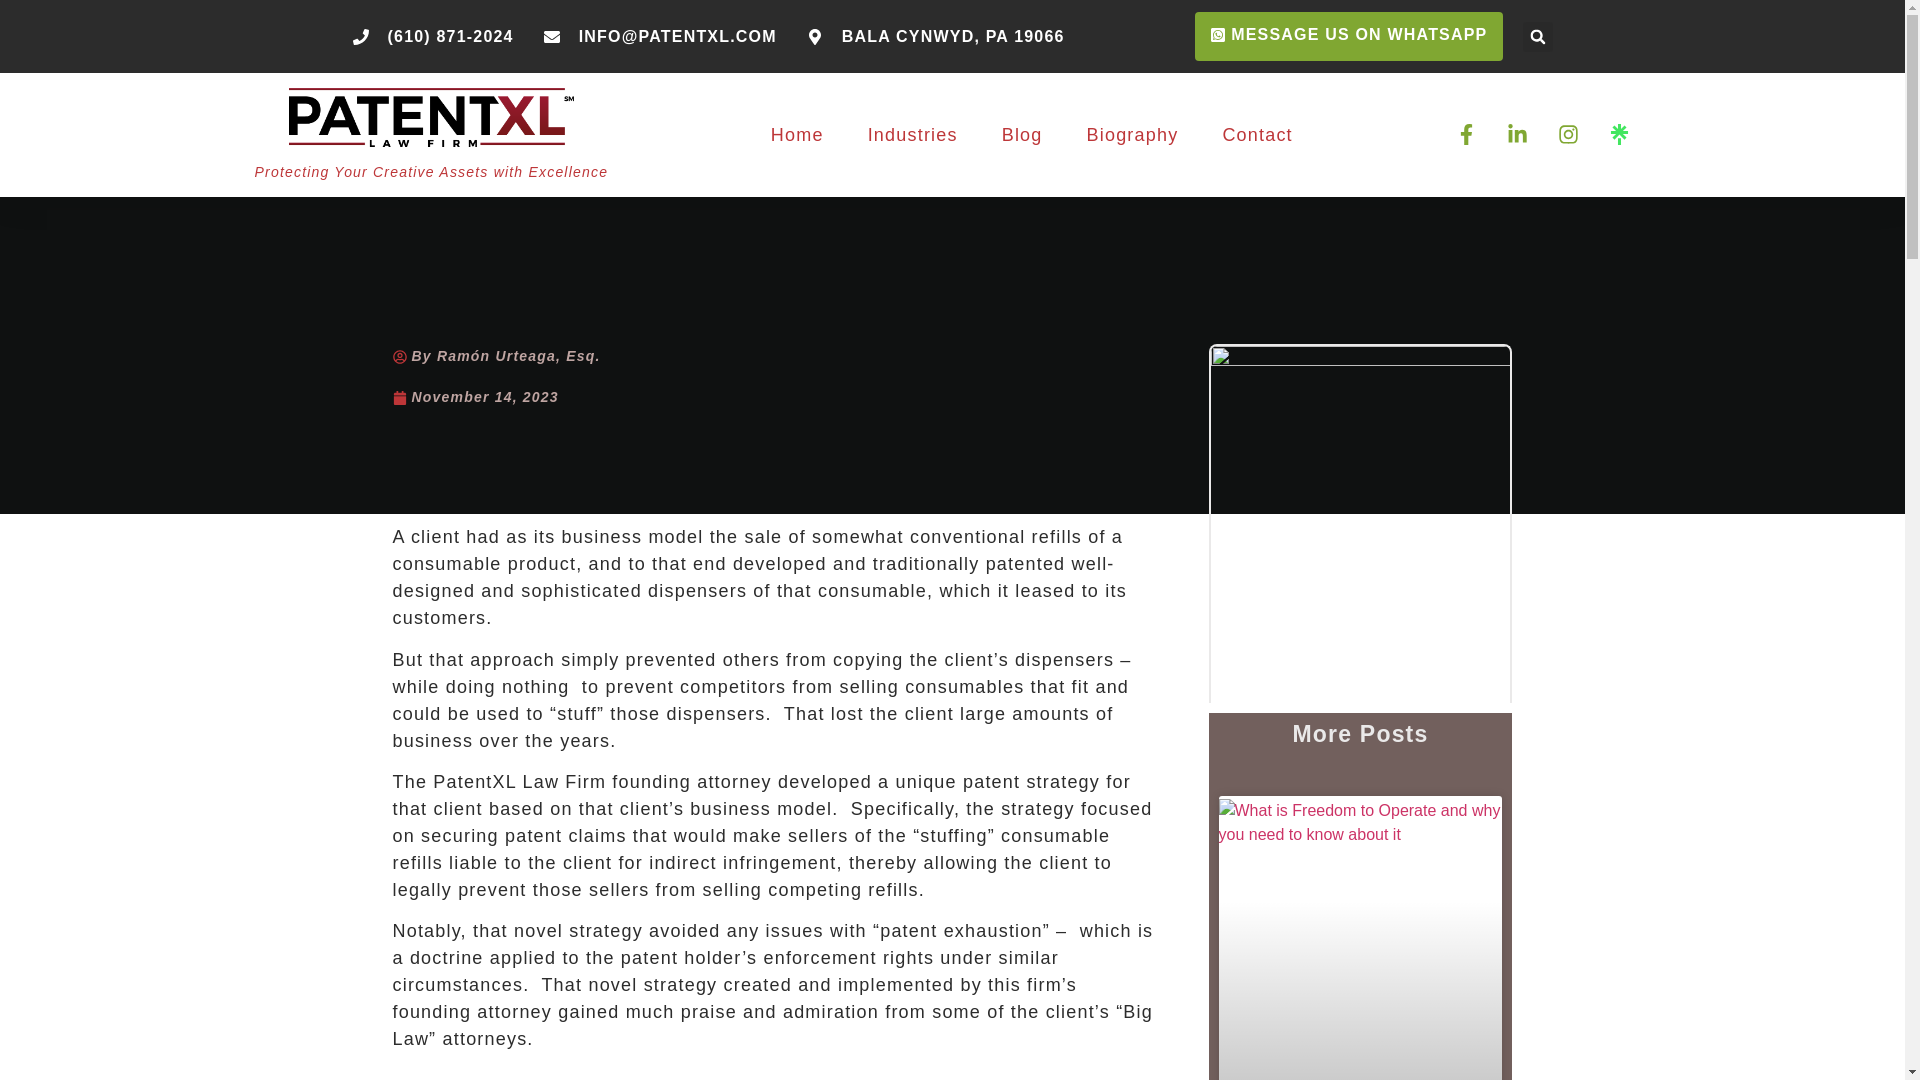 Image resolution: width=1920 pixels, height=1080 pixels. I want to click on Contact, so click(1257, 134).